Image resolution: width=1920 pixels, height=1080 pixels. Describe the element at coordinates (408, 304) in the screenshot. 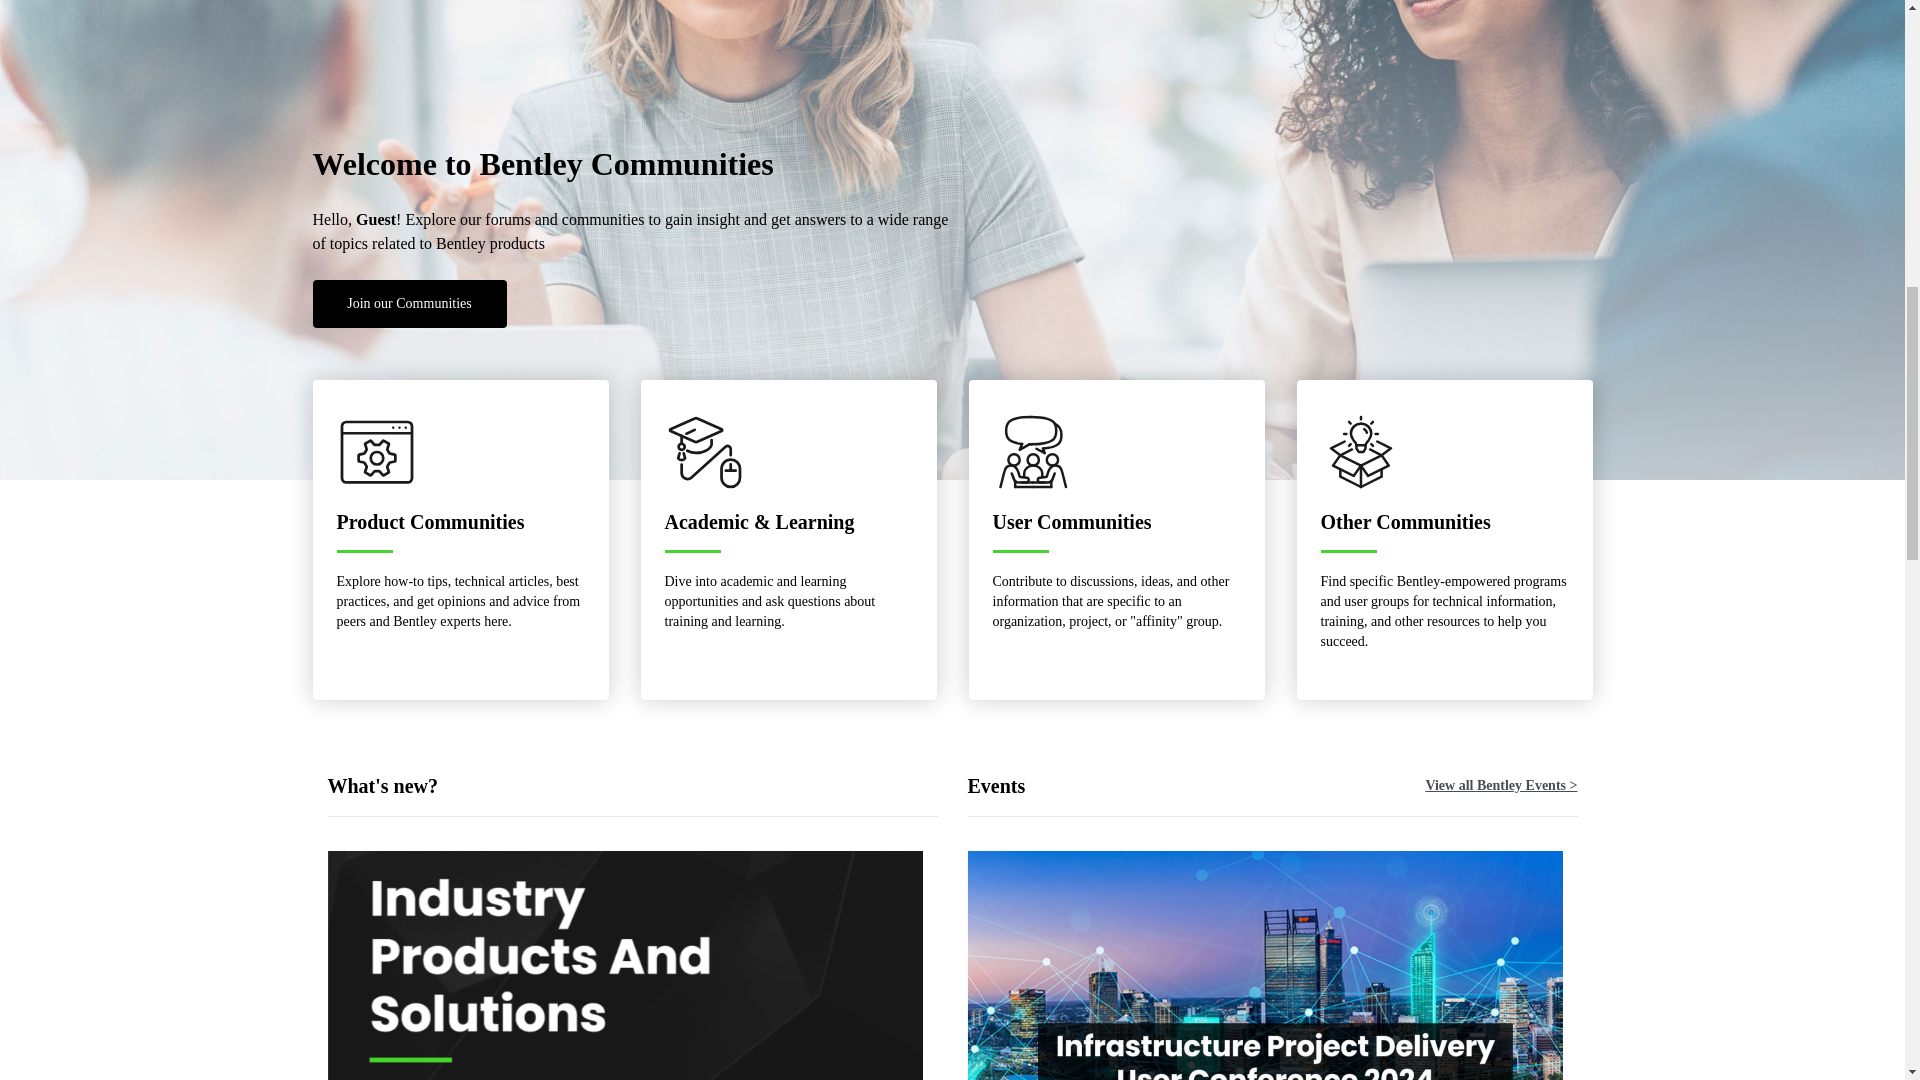

I see `Join our Communities` at that location.